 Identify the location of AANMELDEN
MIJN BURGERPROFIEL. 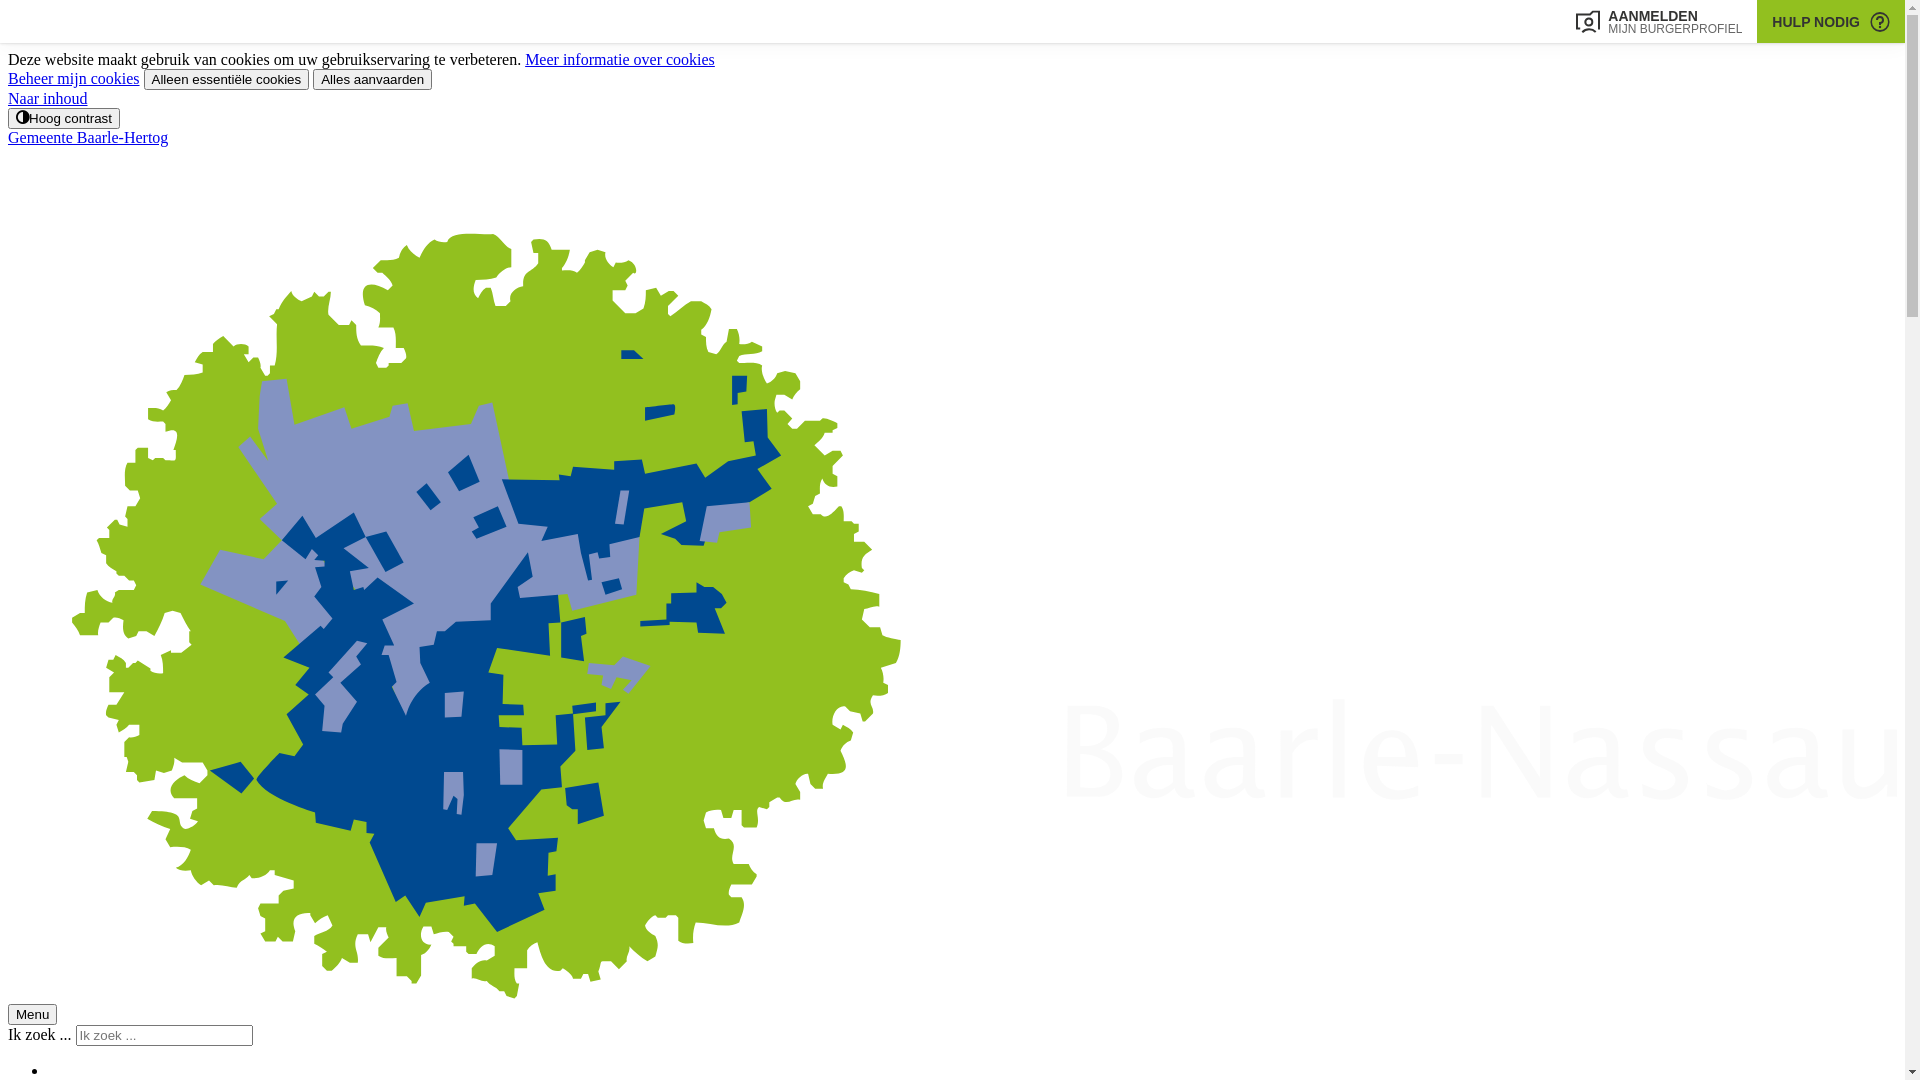
(1659, 22).